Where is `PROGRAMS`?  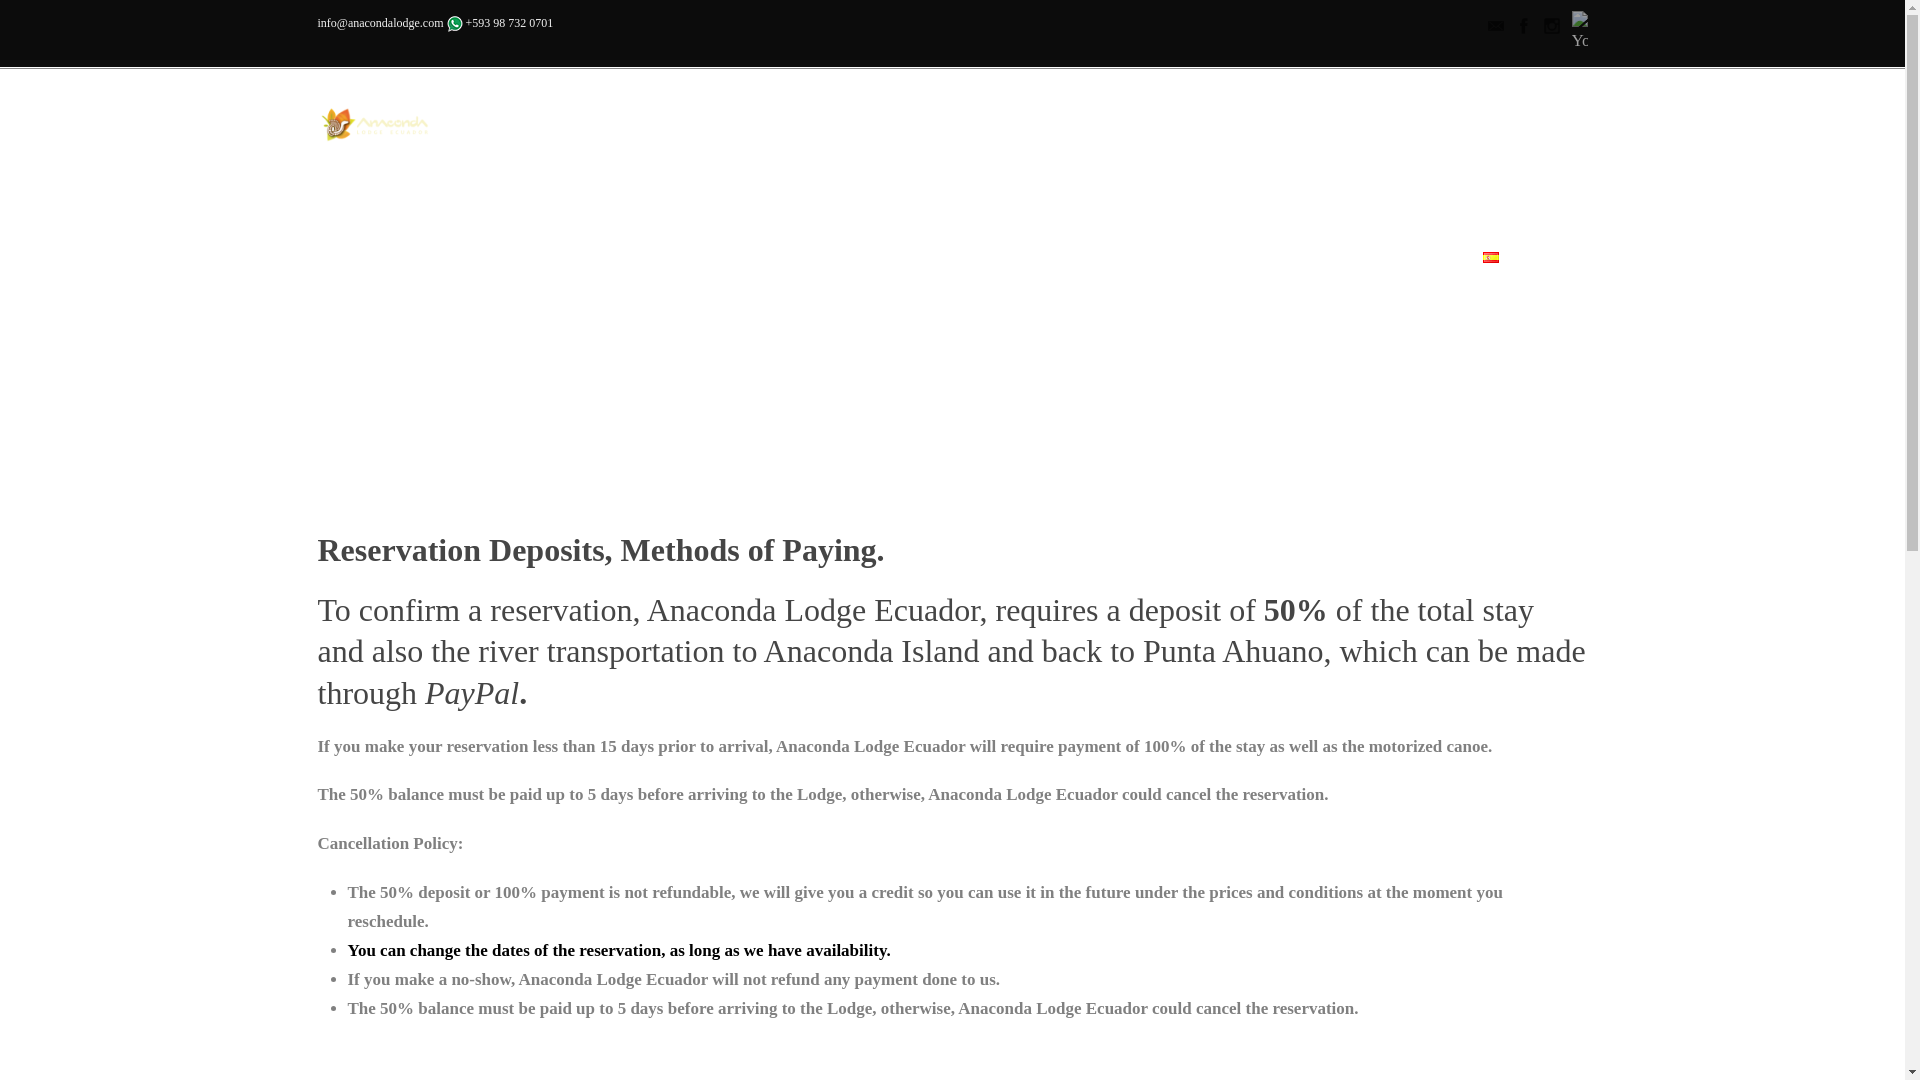
PROGRAMS is located at coordinates (709, 267).